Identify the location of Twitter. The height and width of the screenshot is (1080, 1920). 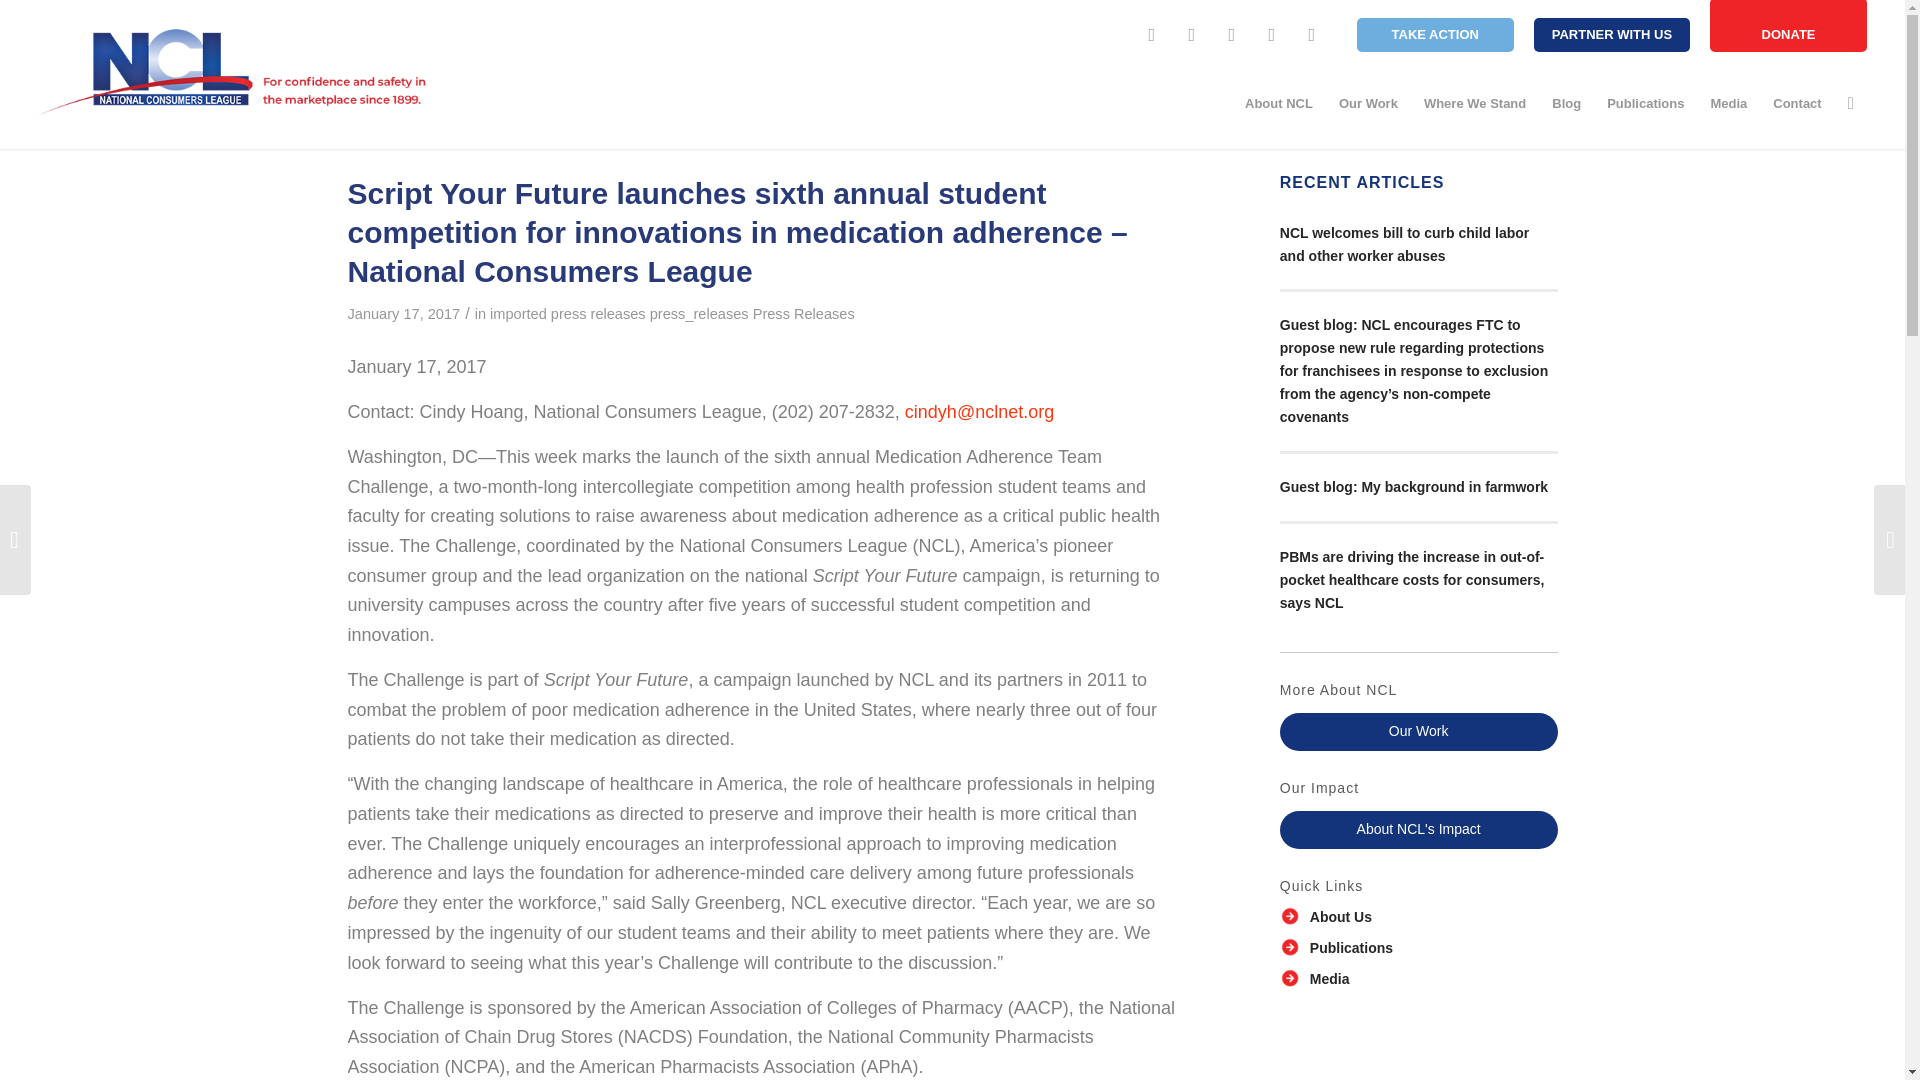
(1192, 34).